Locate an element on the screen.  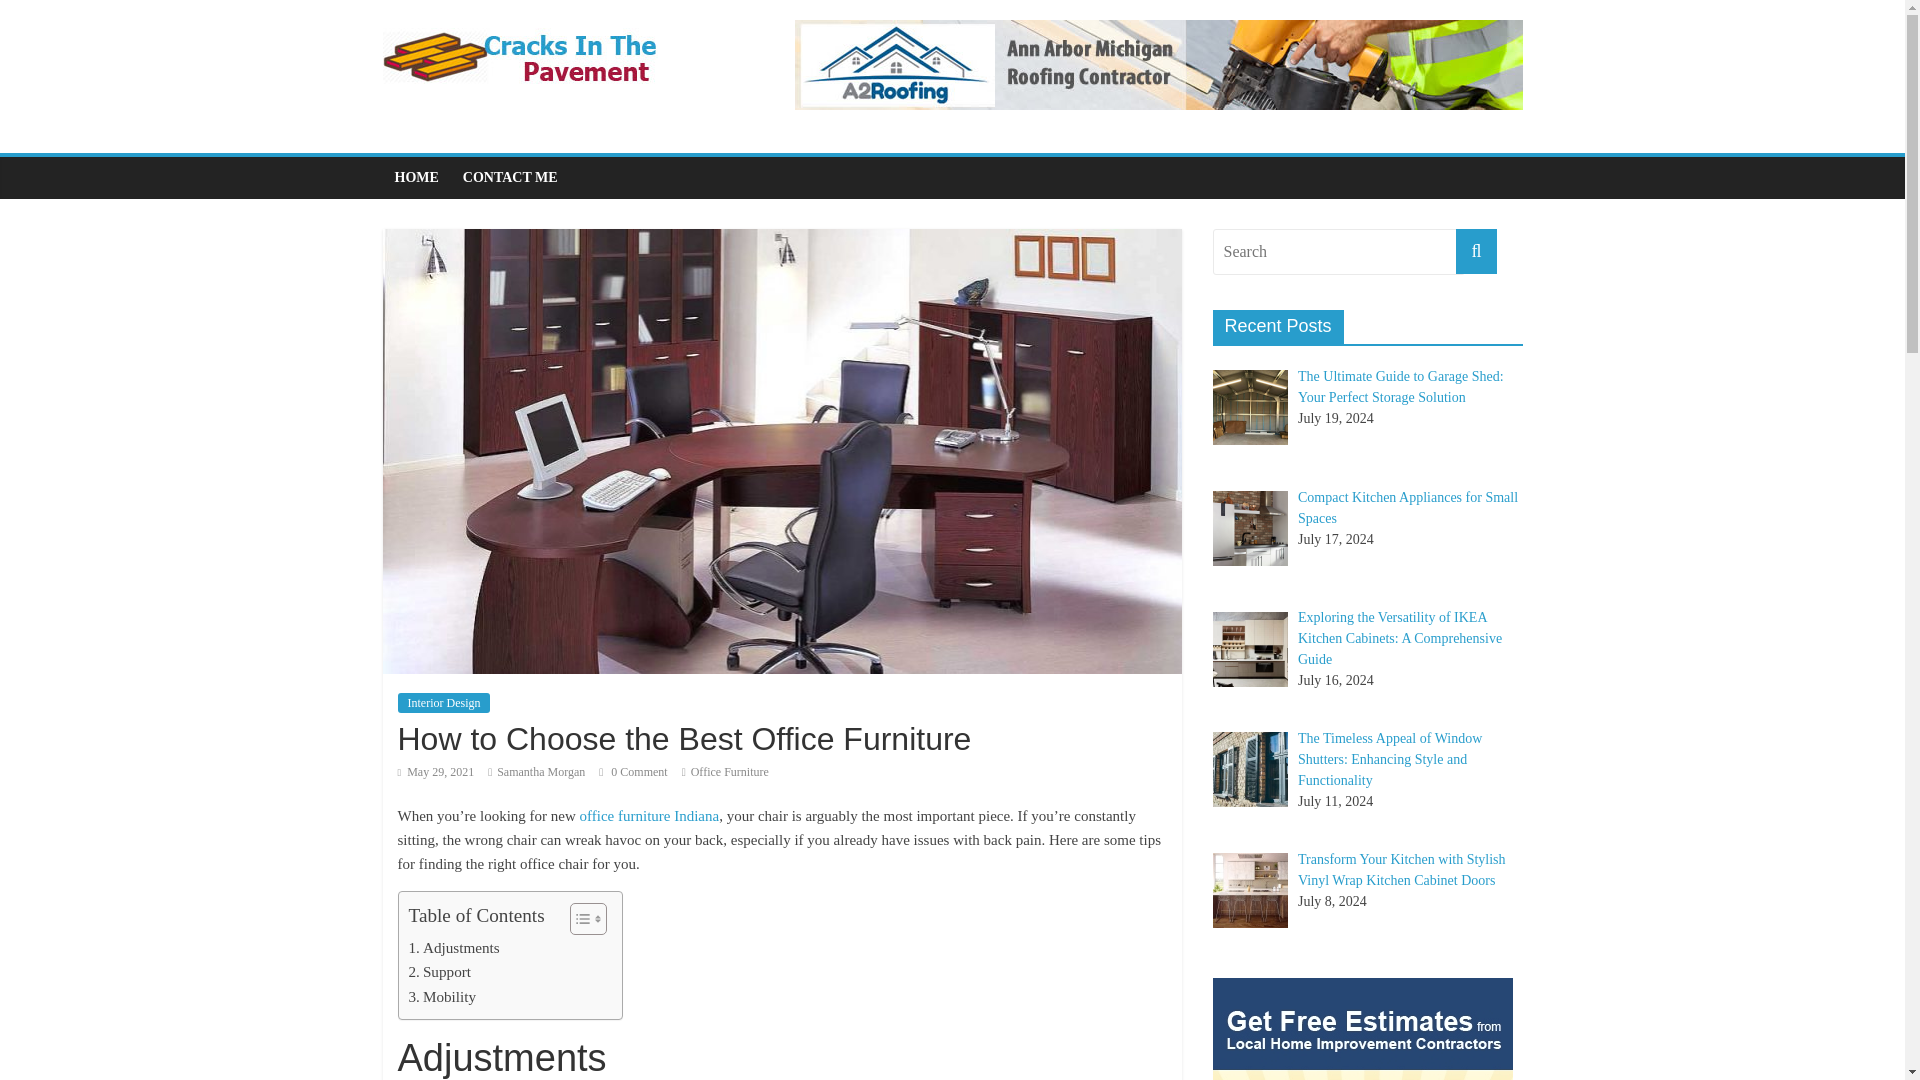
Mobility is located at coordinates (442, 996).